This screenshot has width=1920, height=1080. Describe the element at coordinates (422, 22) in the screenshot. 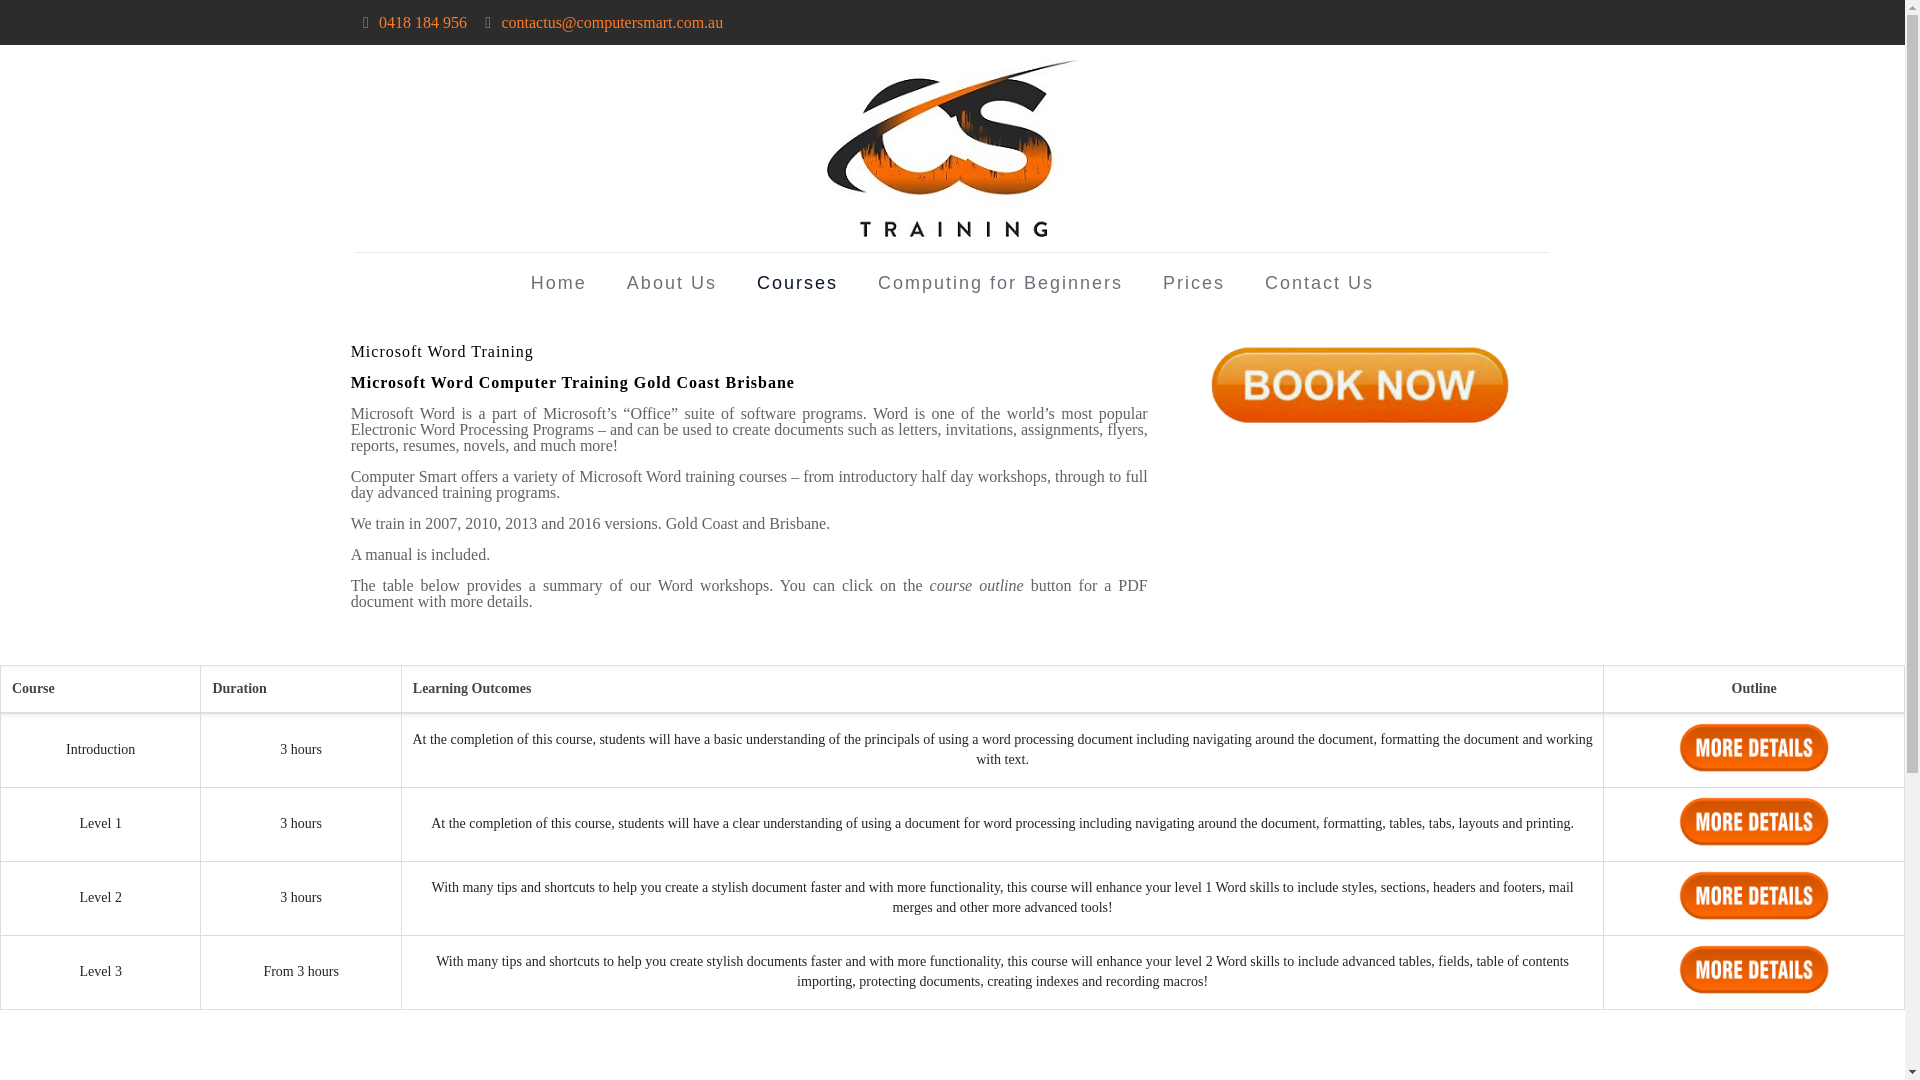

I see `0418 184 956` at that location.